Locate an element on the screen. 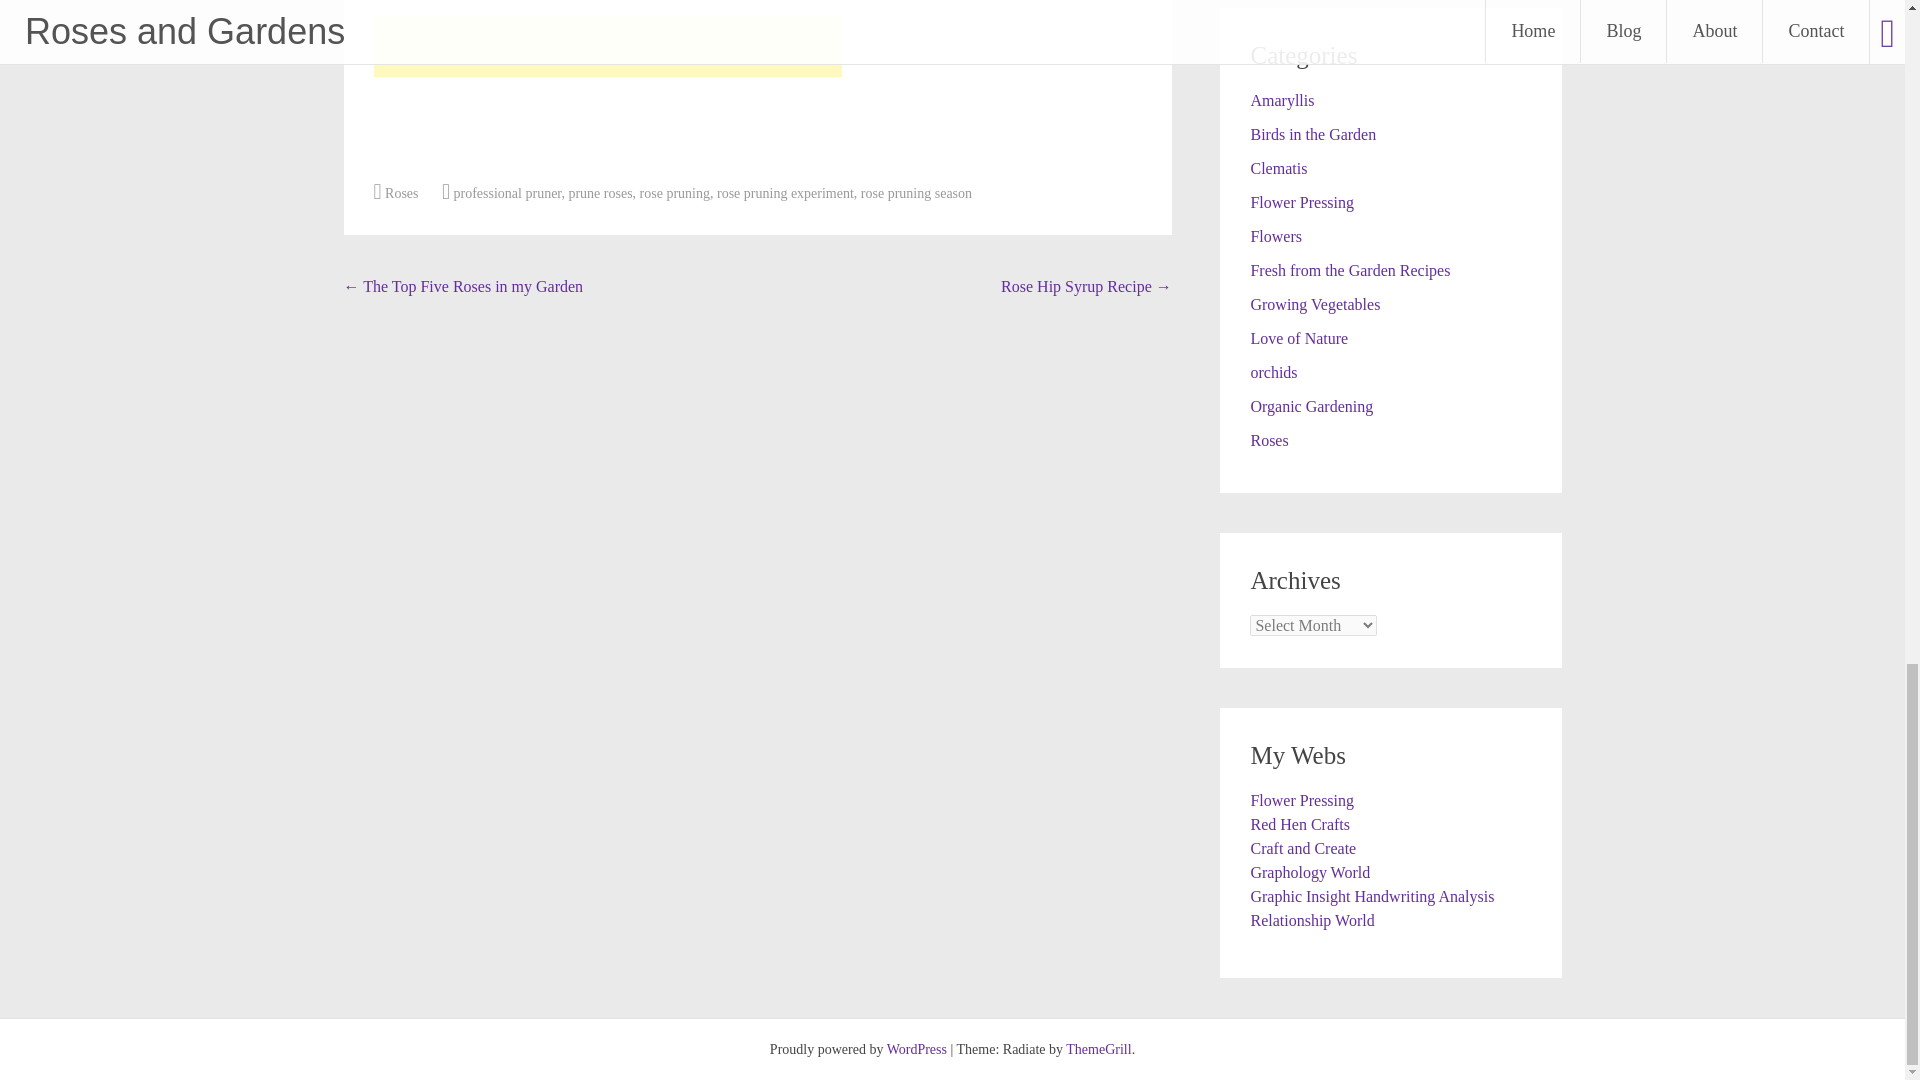  Growing Vegetables is located at coordinates (1314, 304).